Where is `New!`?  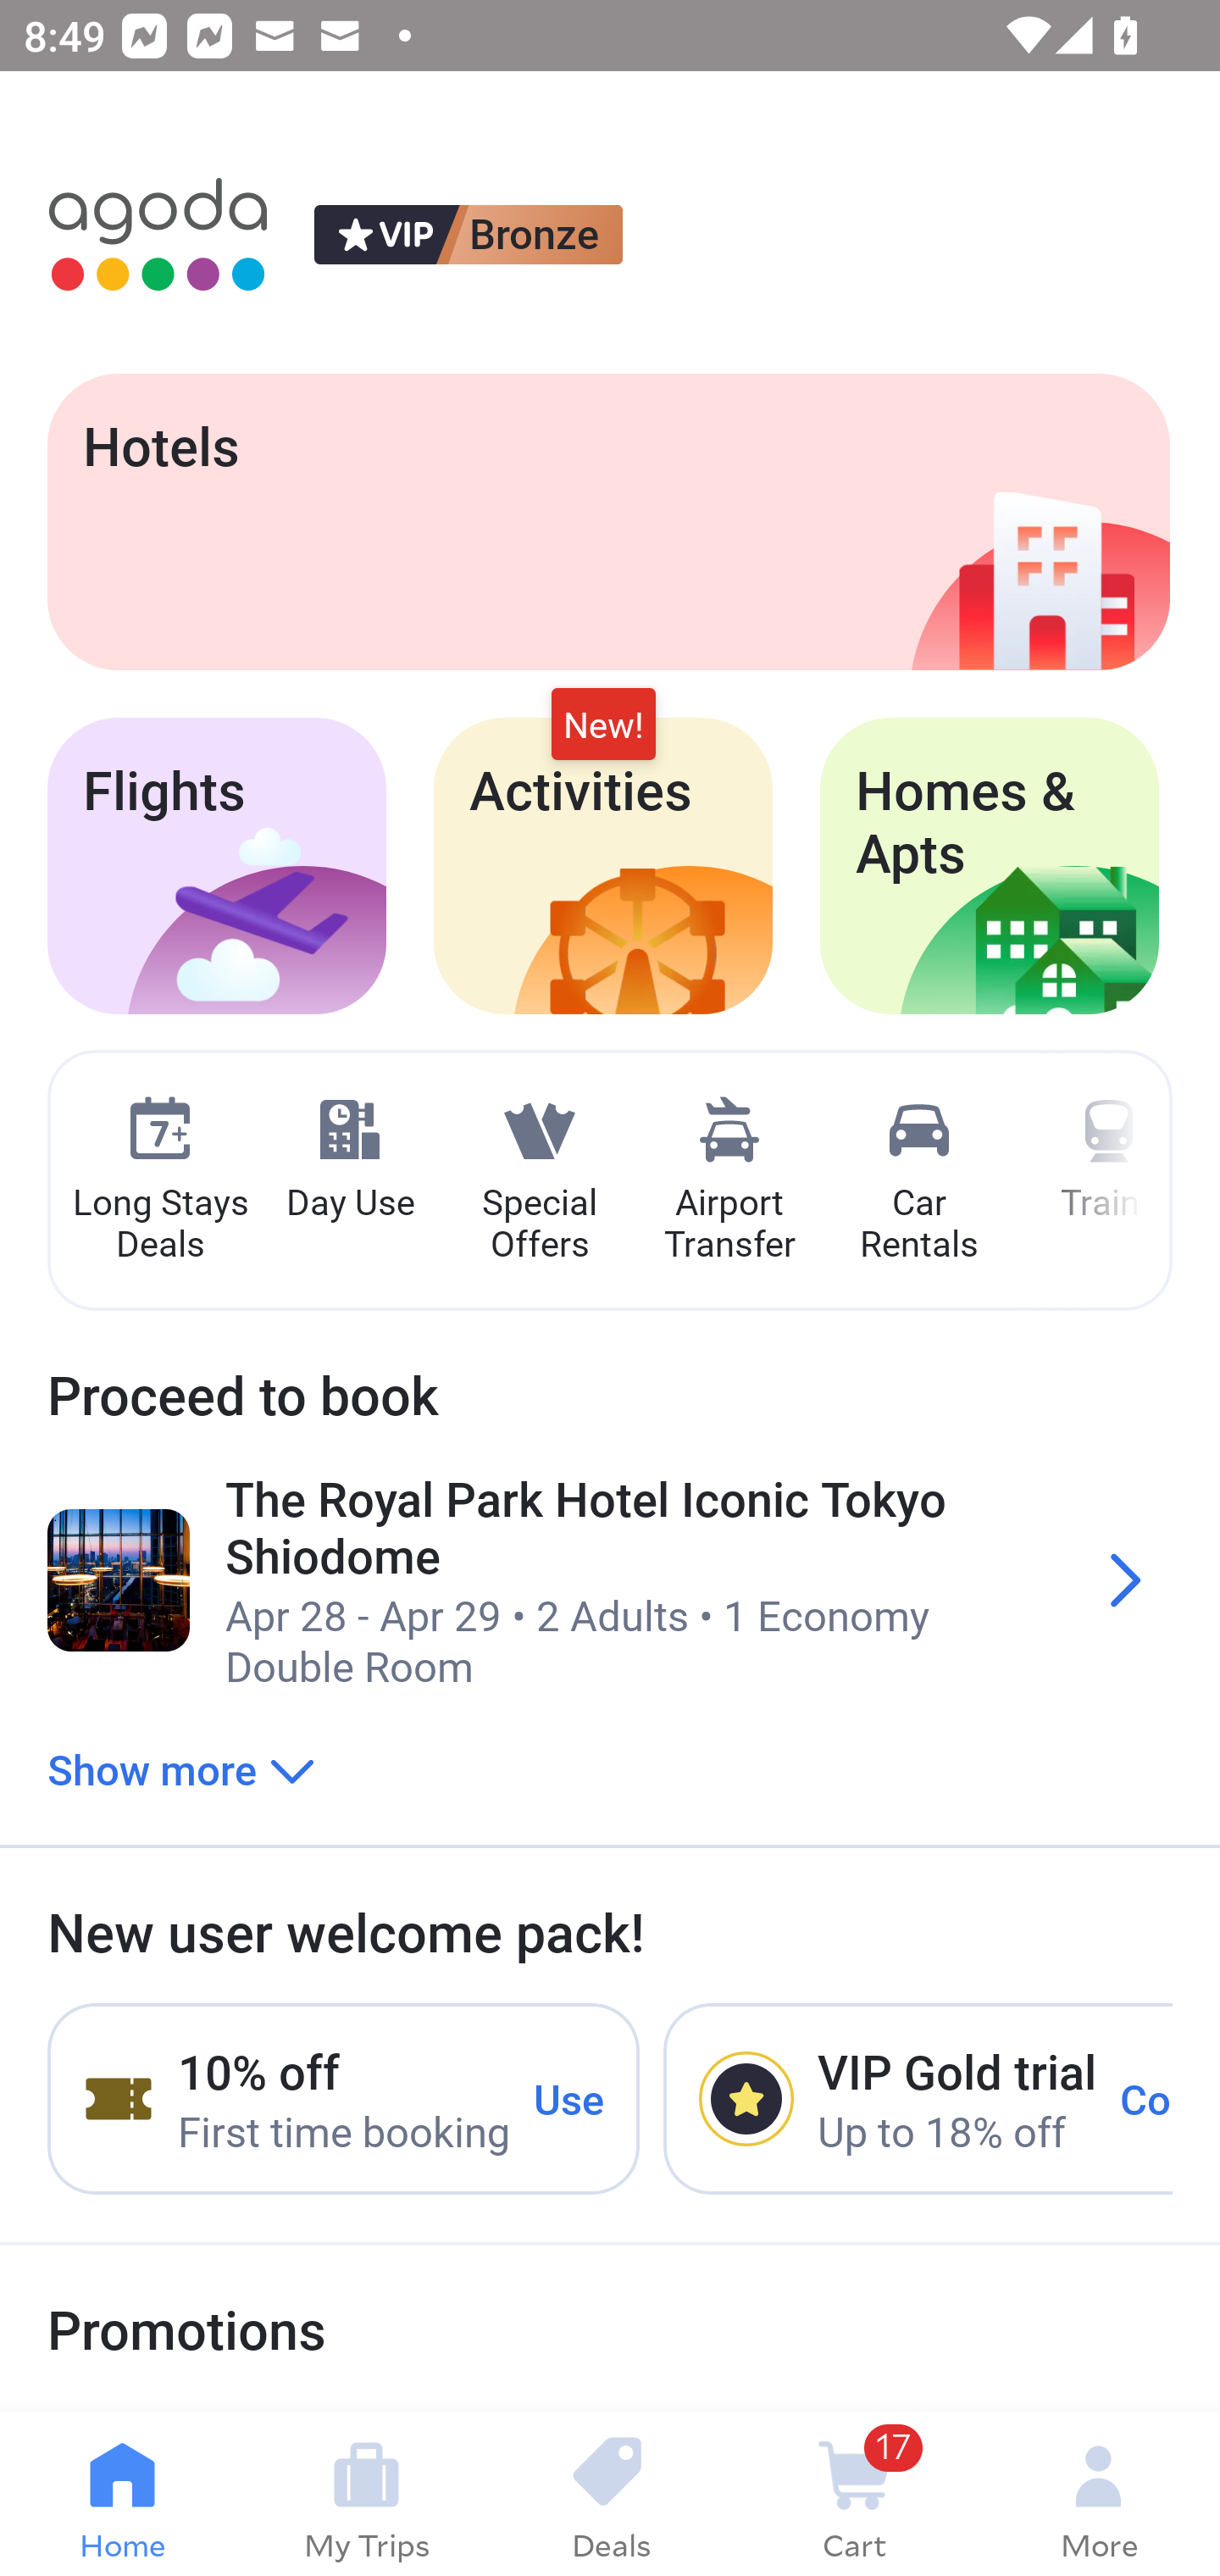 New! is located at coordinates (603, 725).